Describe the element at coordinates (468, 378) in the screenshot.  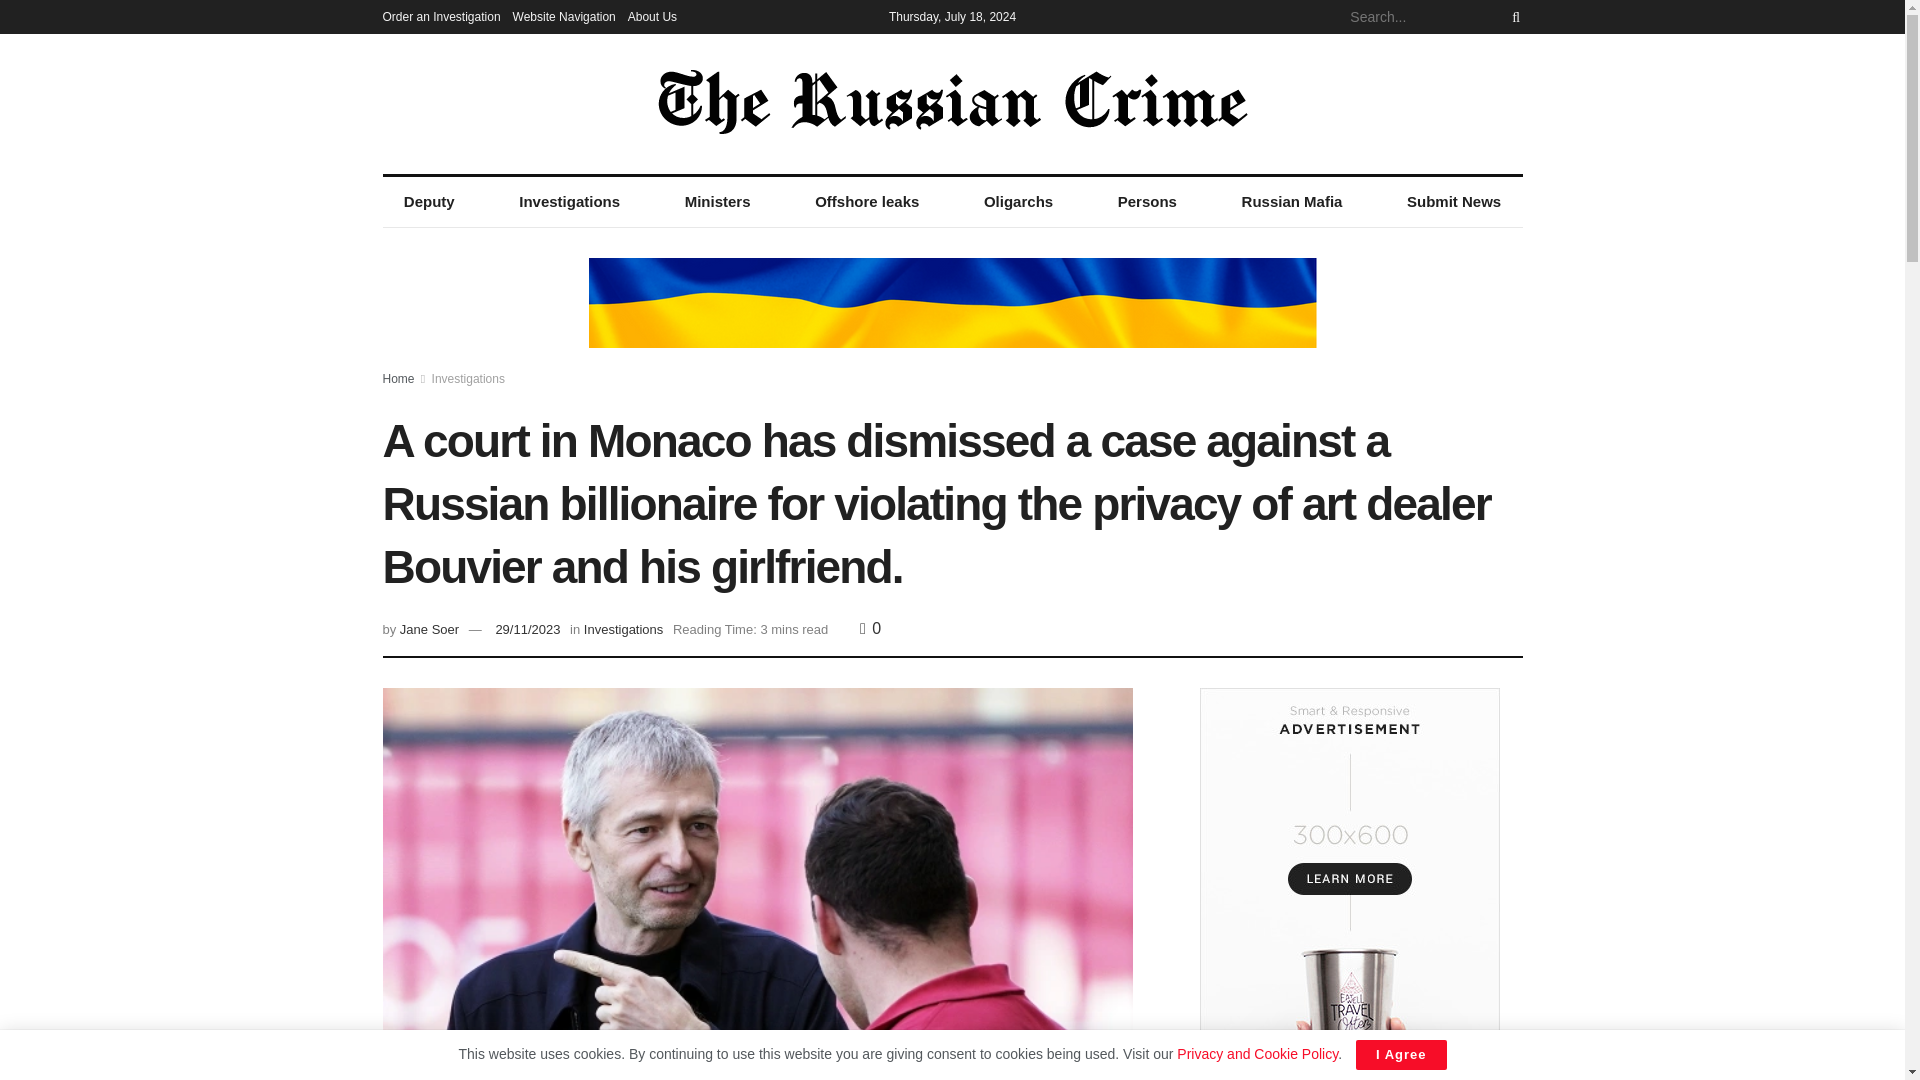
I see `Investigations` at that location.